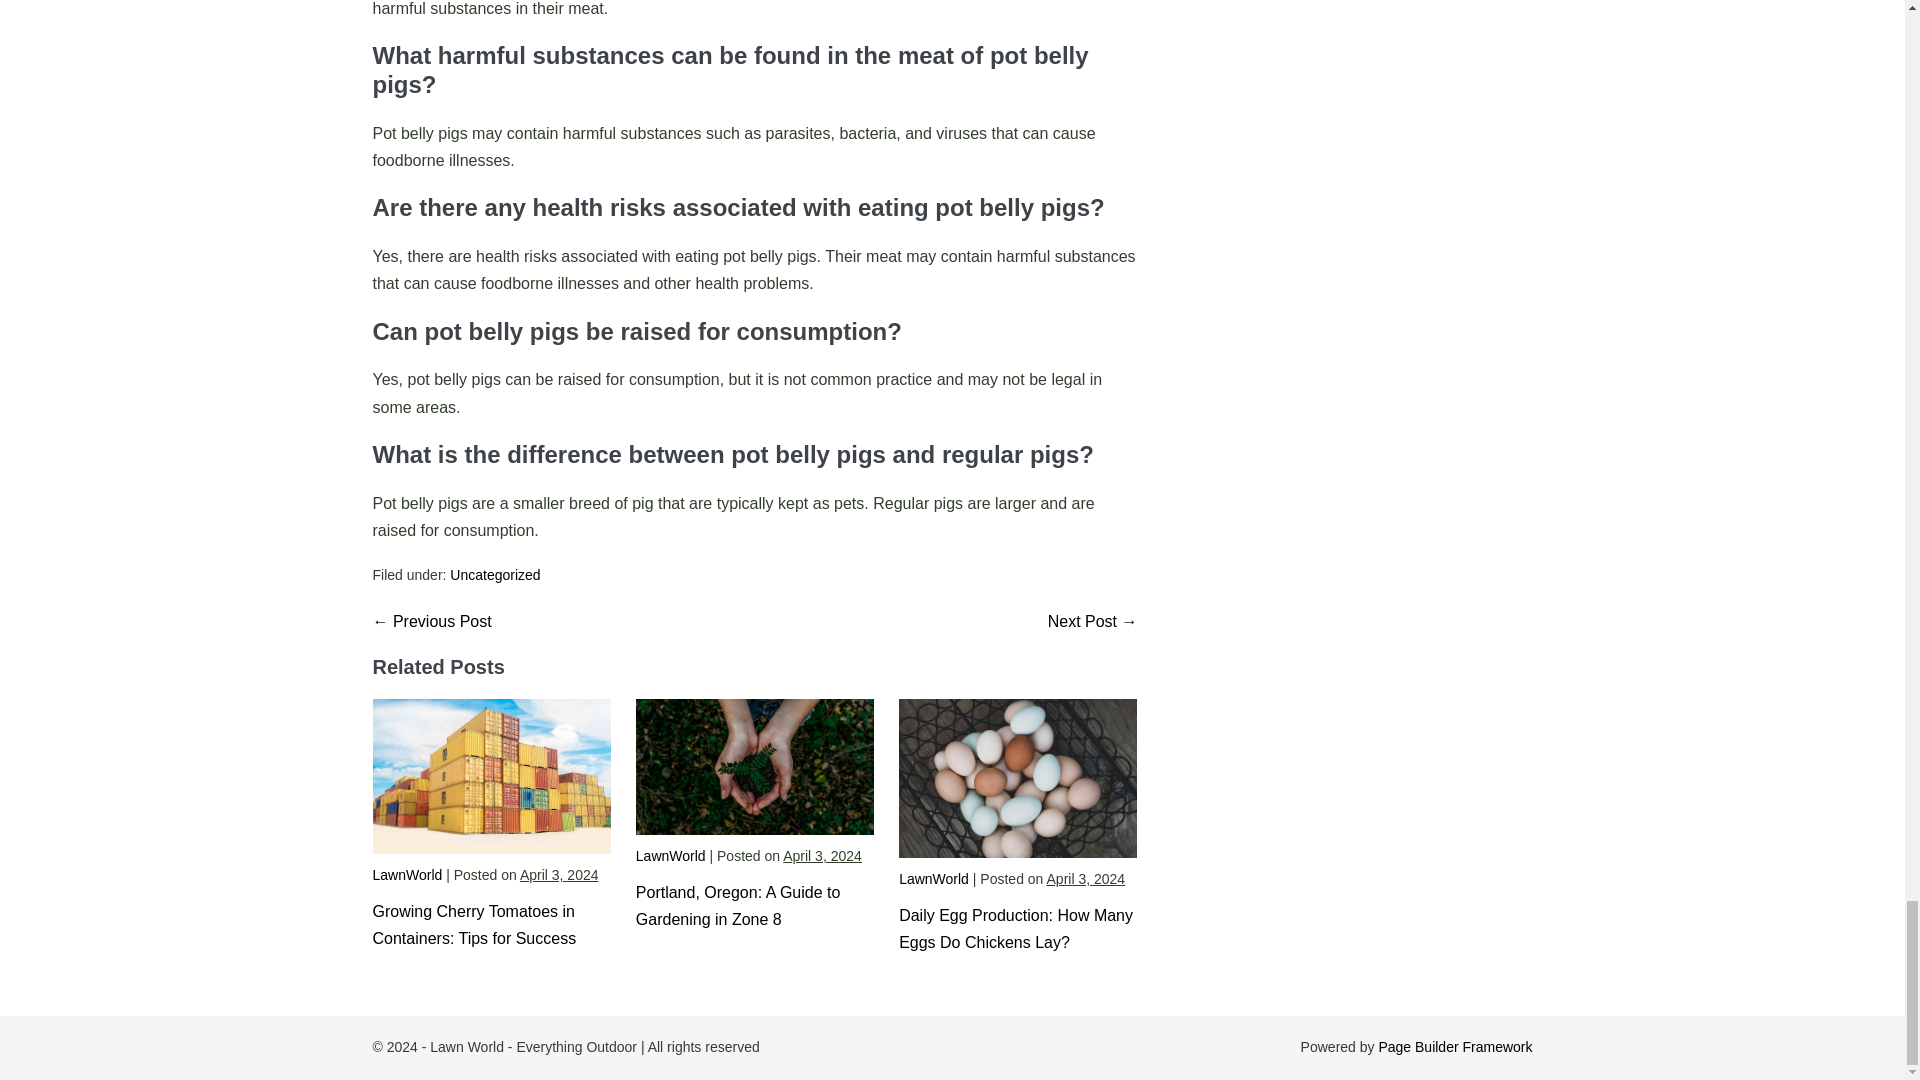 The image size is (1920, 1080). What do you see at coordinates (474, 924) in the screenshot?
I see `Growing Cherry Tomatoes in Containers: Tips for Success` at bounding box center [474, 924].